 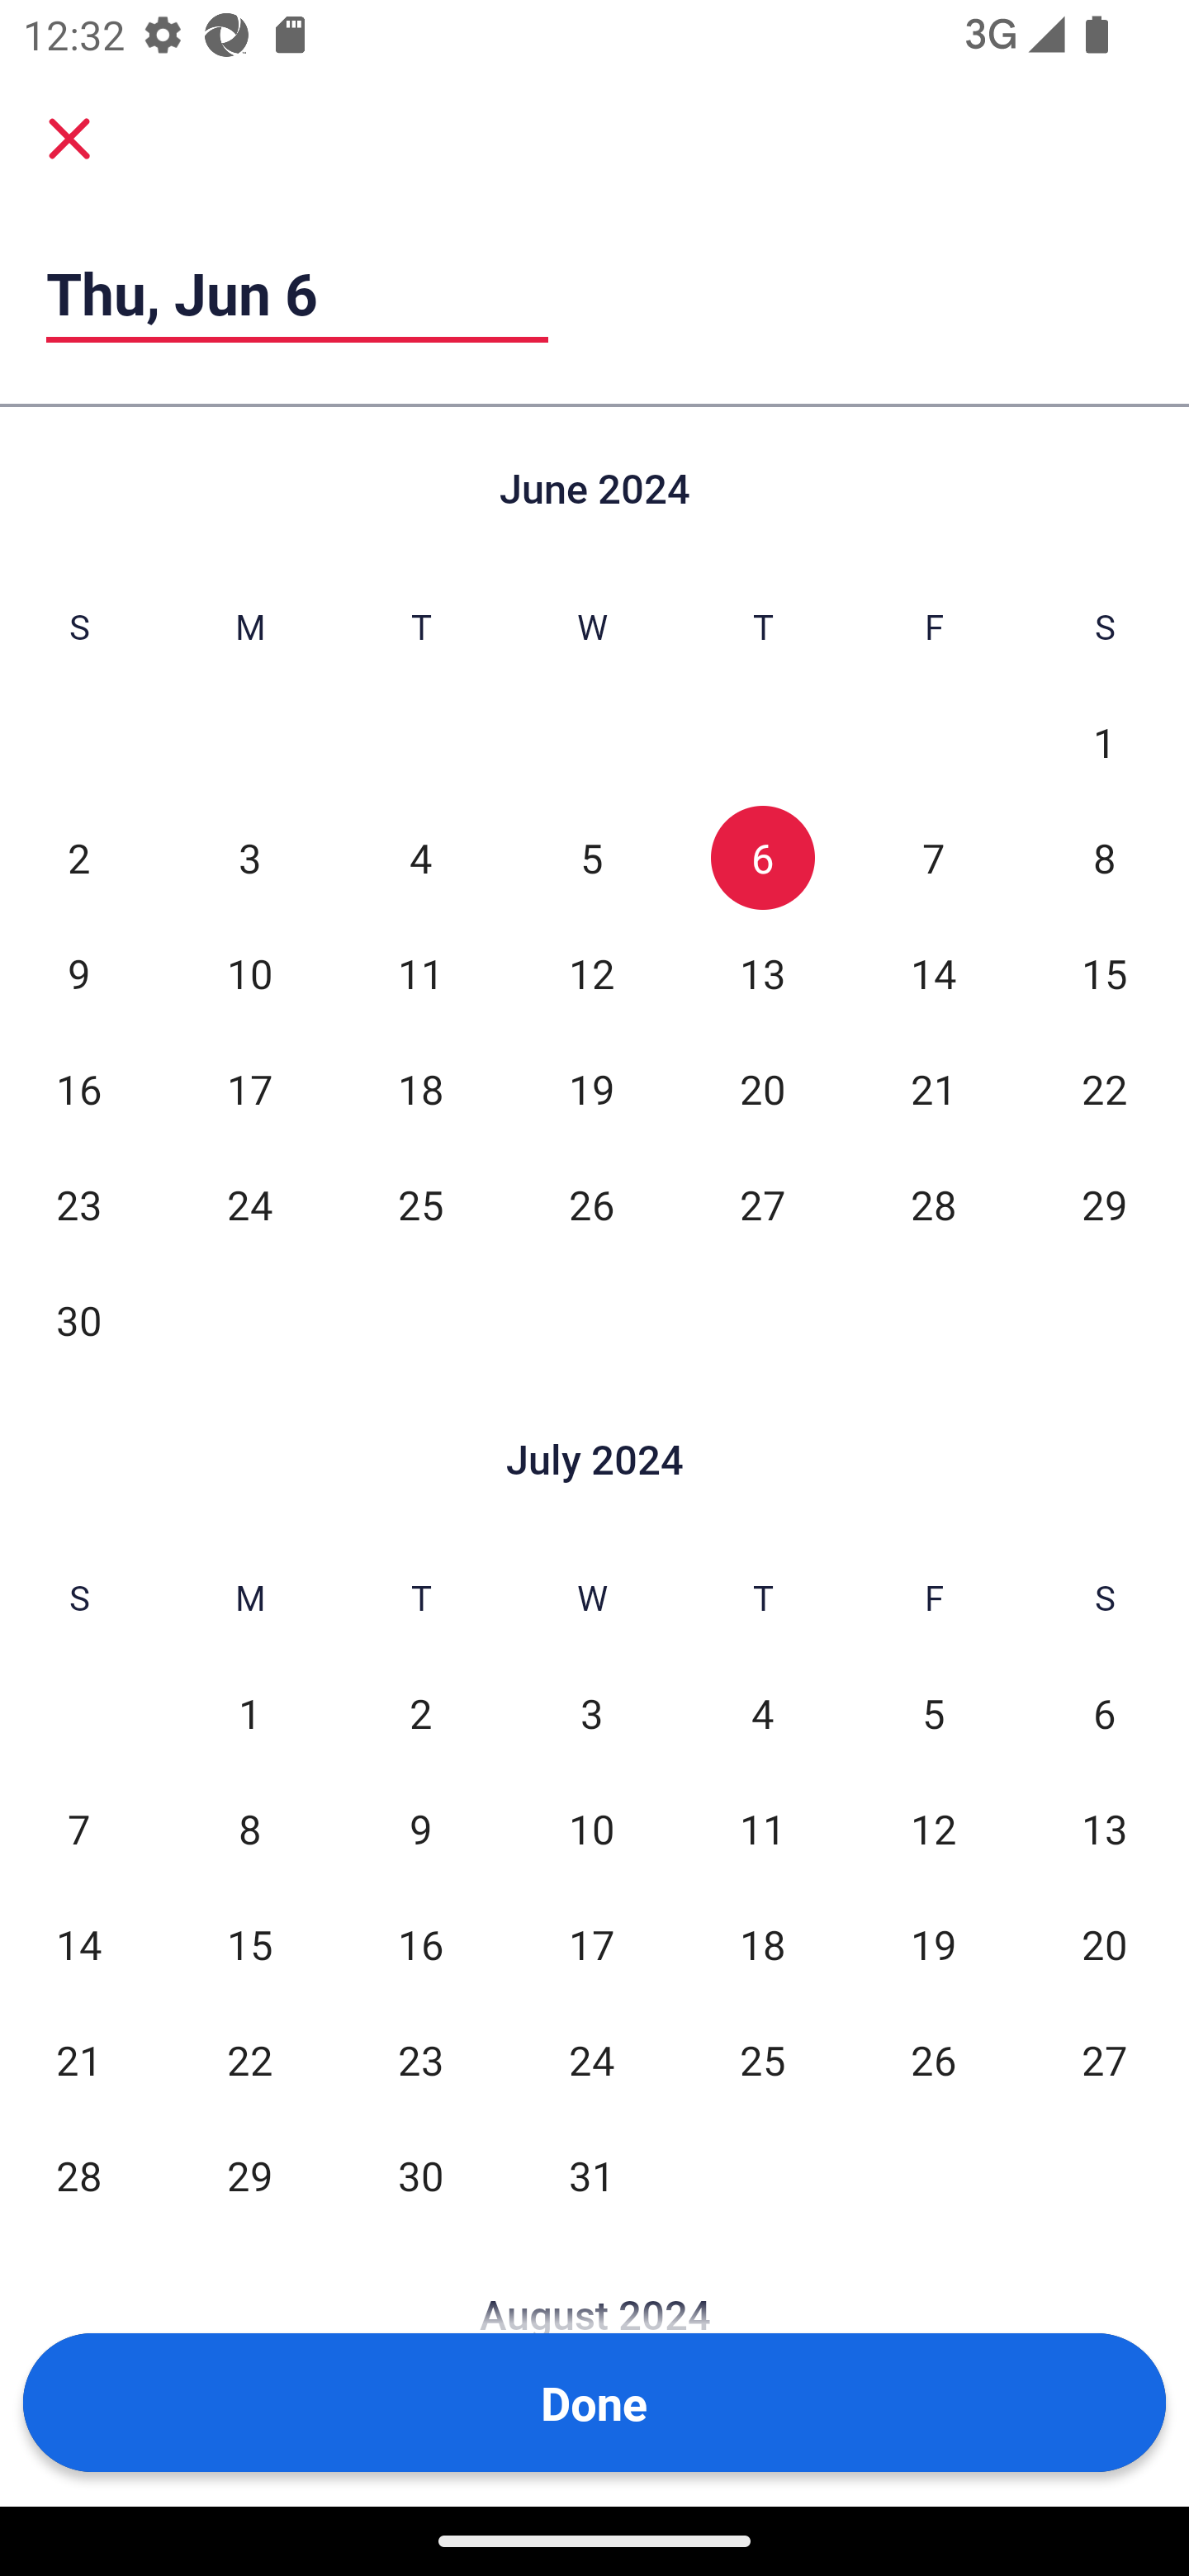 I want to click on 17 Wed, Jul 17, Not Selected, so click(x=591, y=1944).